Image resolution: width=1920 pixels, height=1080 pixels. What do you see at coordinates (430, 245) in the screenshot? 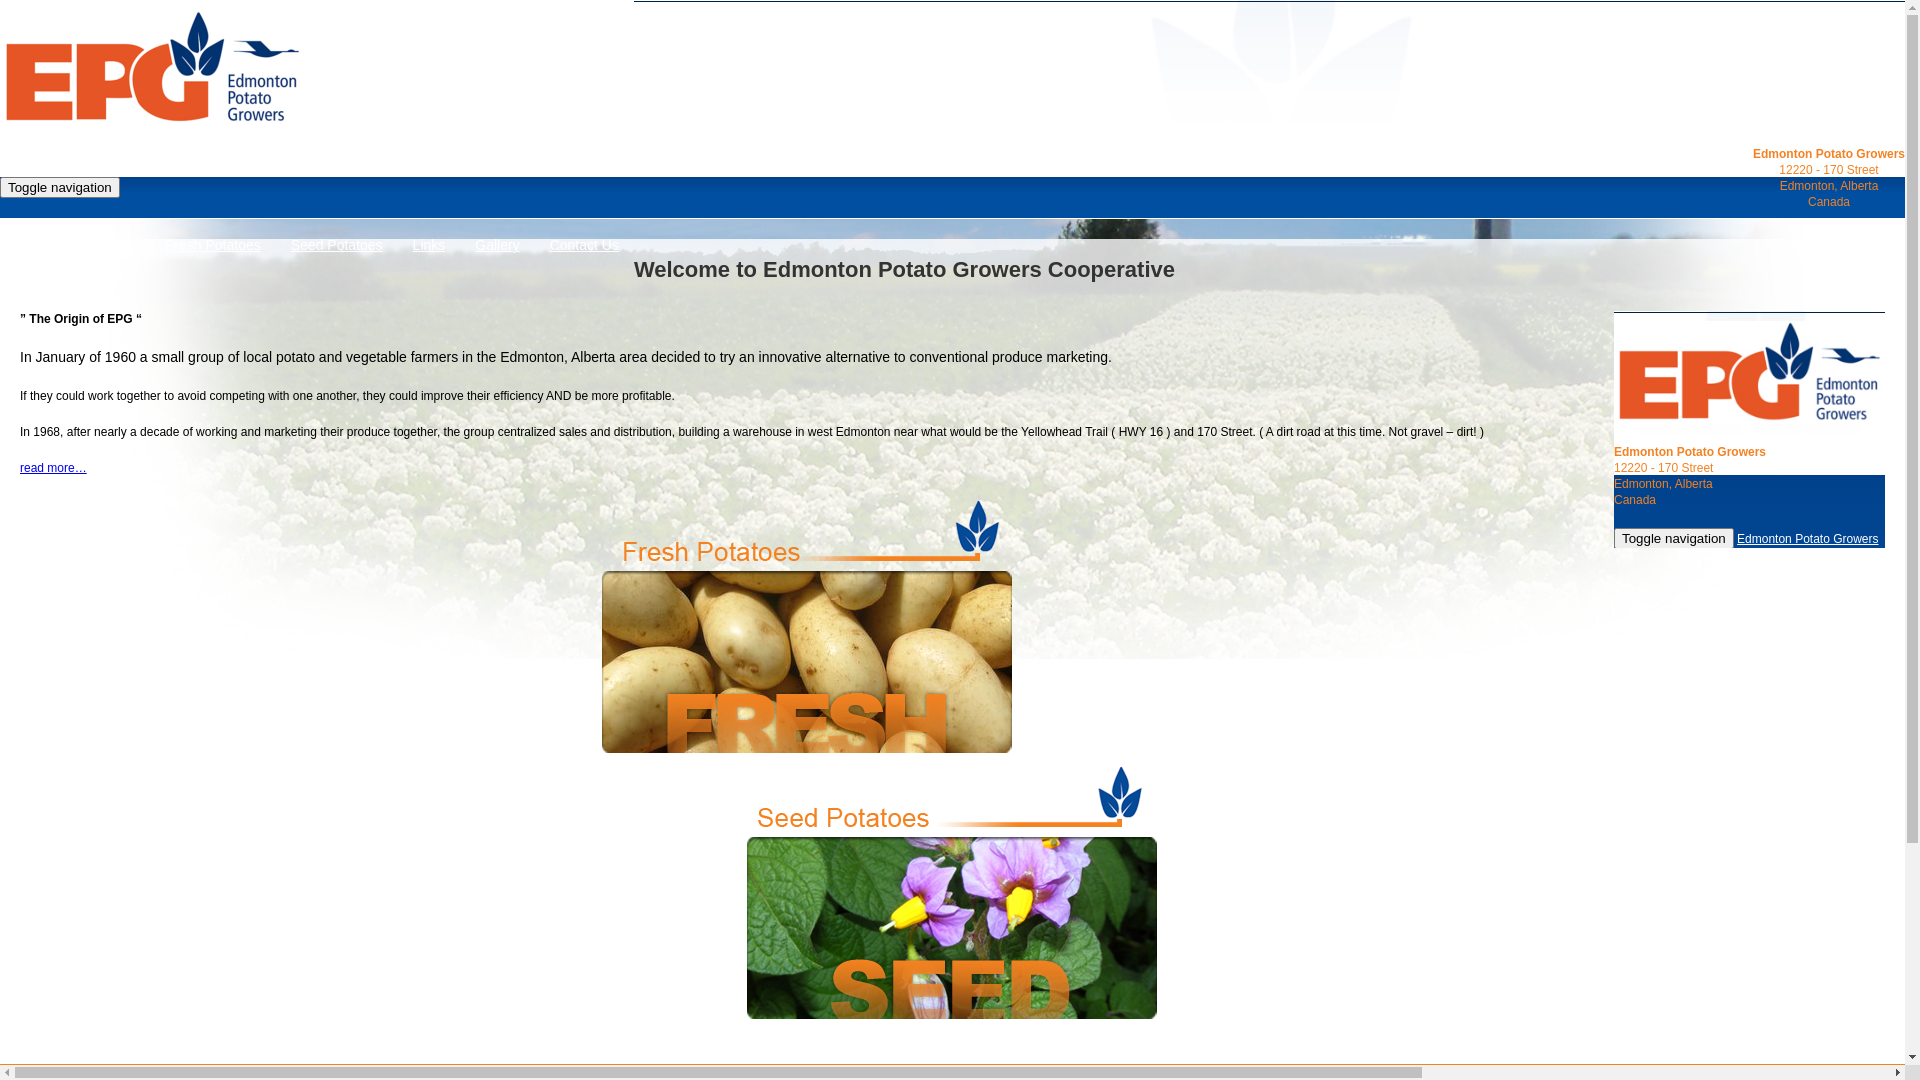
I see `Links` at bounding box center [430, 245].